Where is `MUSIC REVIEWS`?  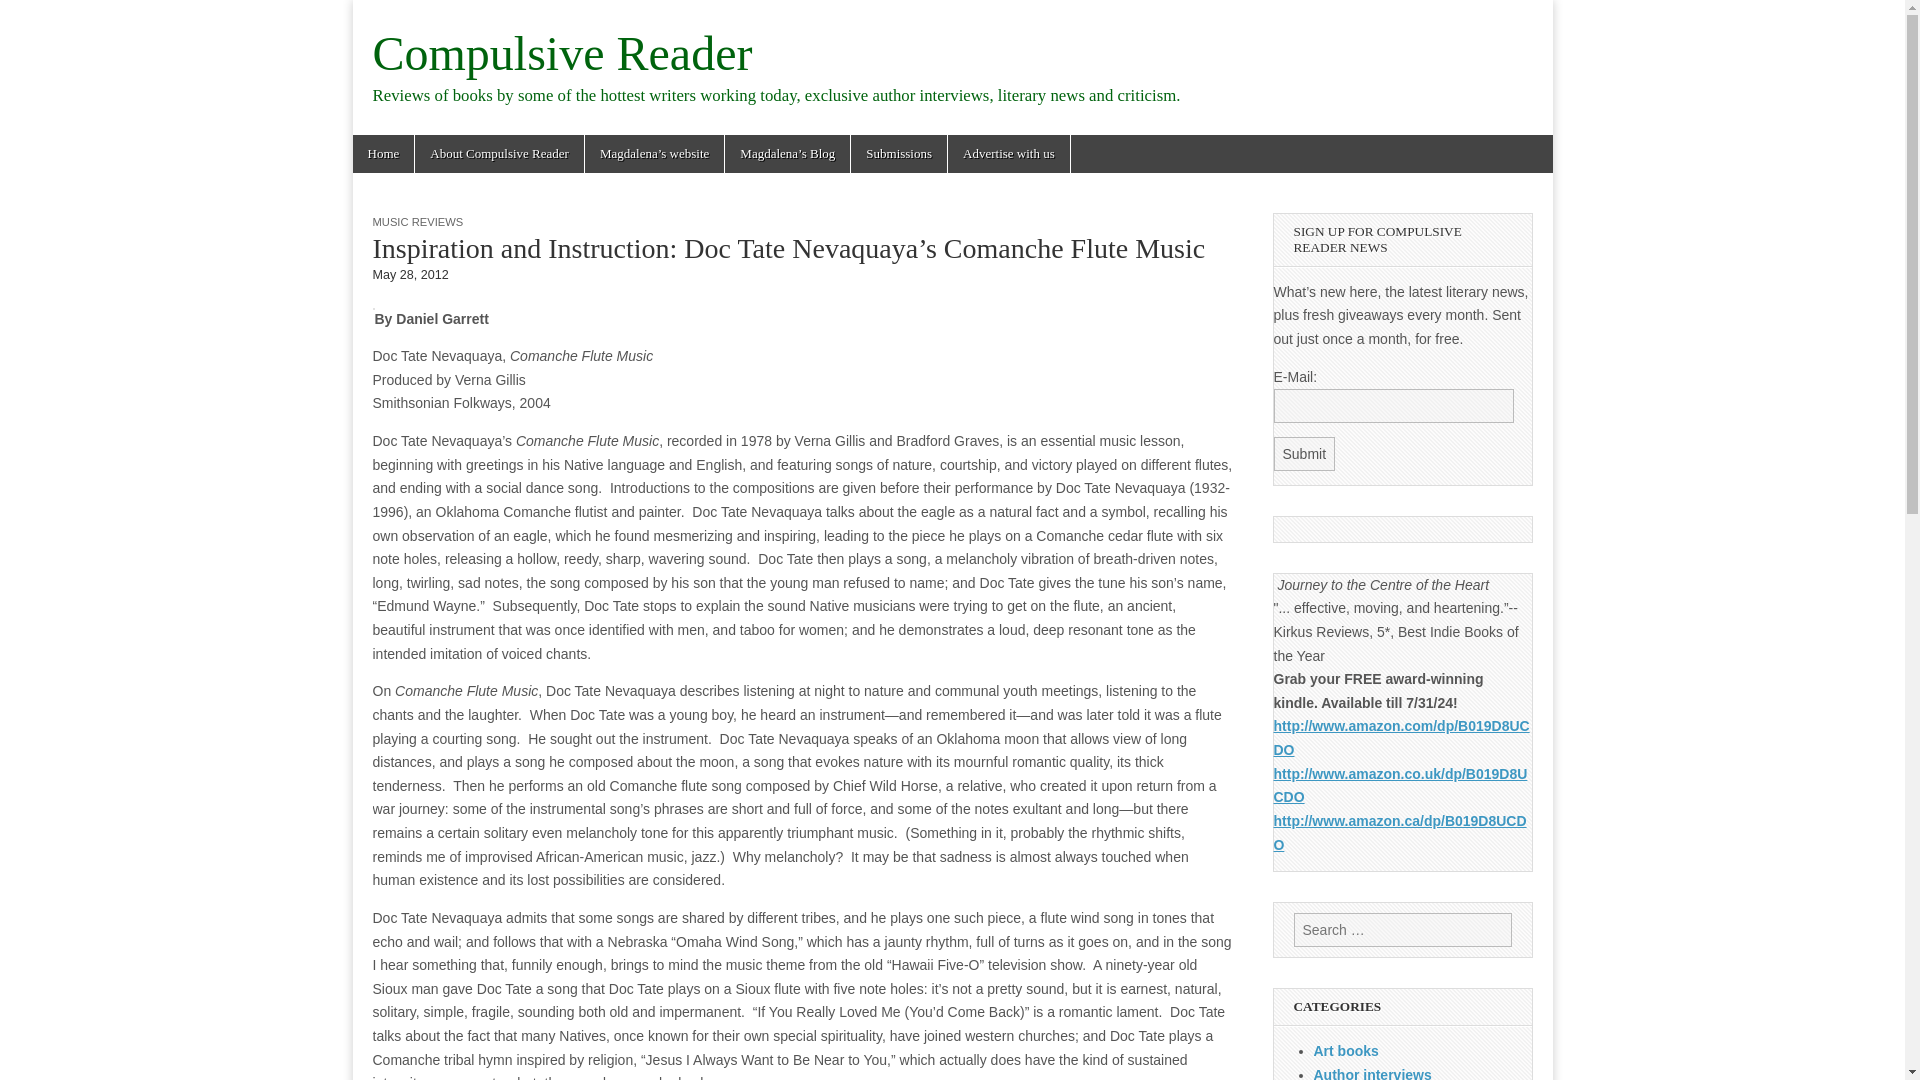 MUSIC REVIEWS is located at coordinates (417, 222).